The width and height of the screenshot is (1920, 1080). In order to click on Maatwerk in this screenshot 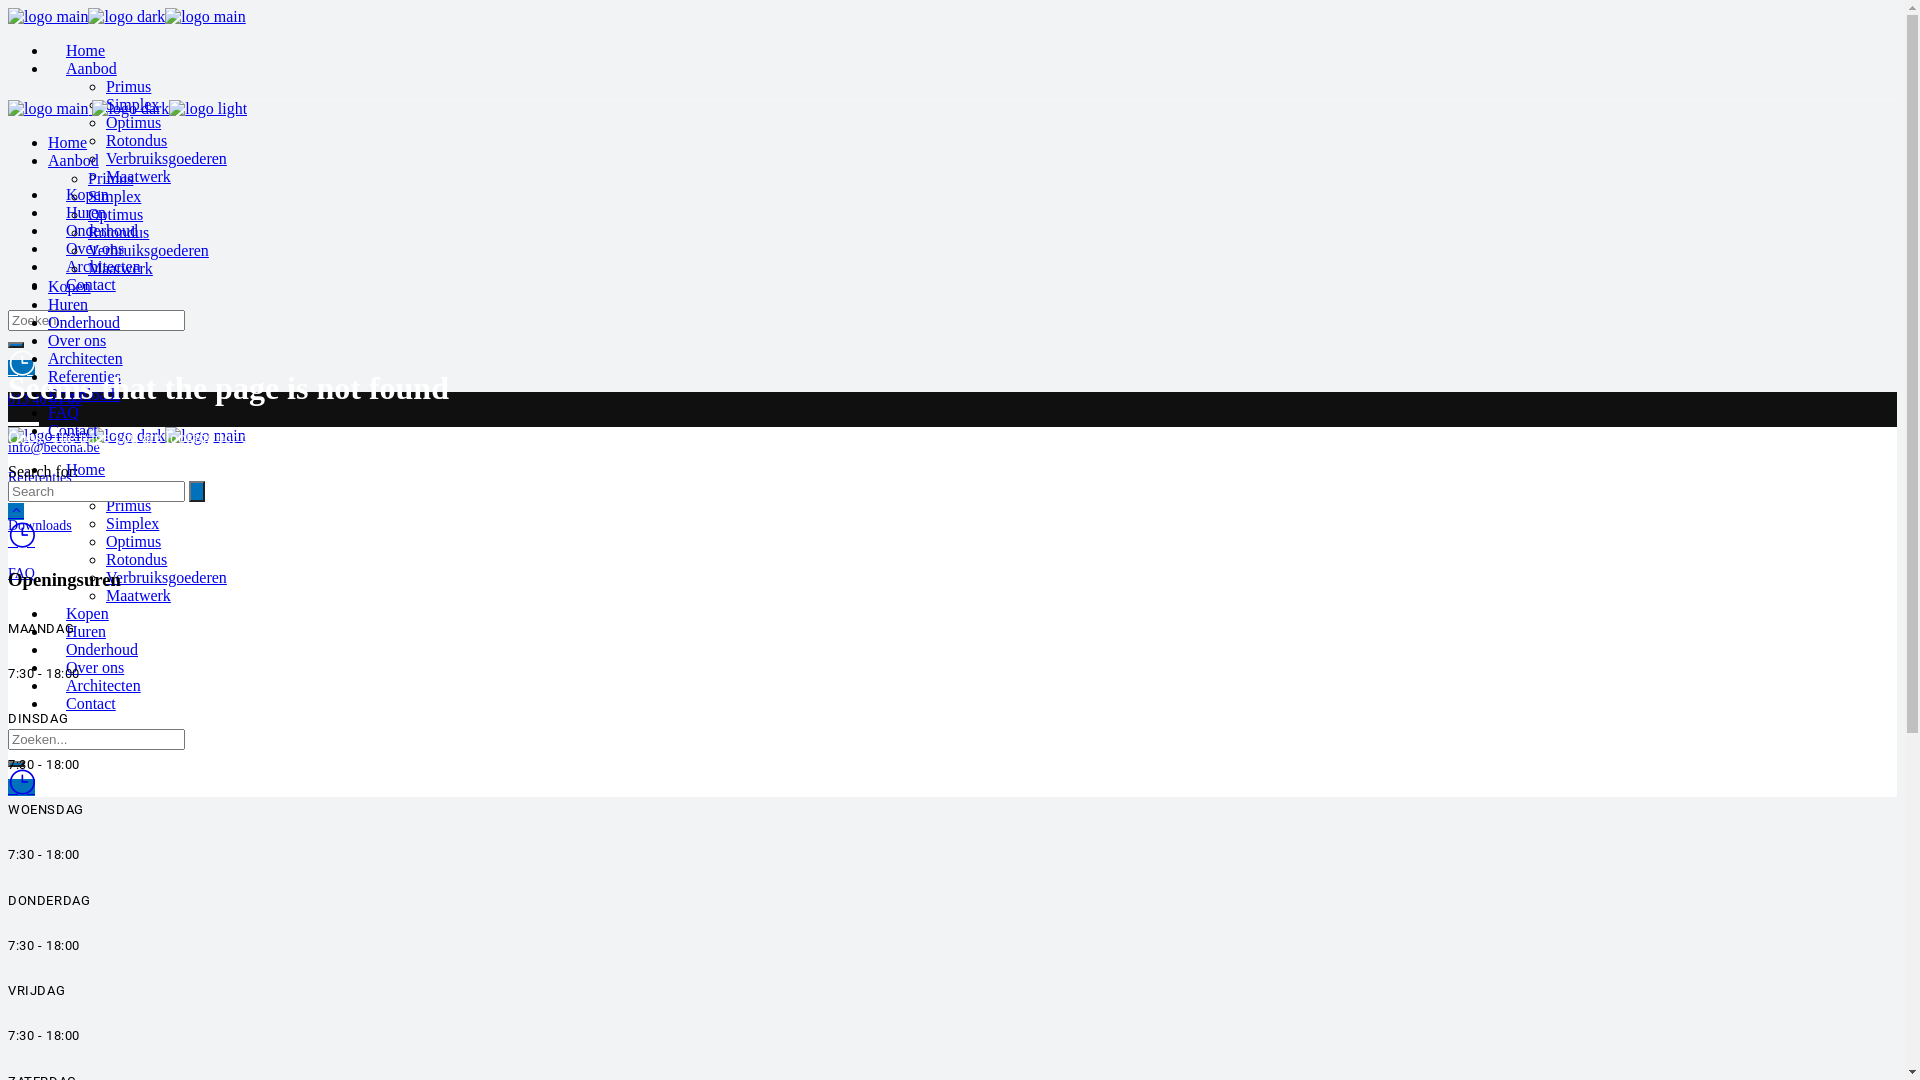, I will do `click(138, 596)`.